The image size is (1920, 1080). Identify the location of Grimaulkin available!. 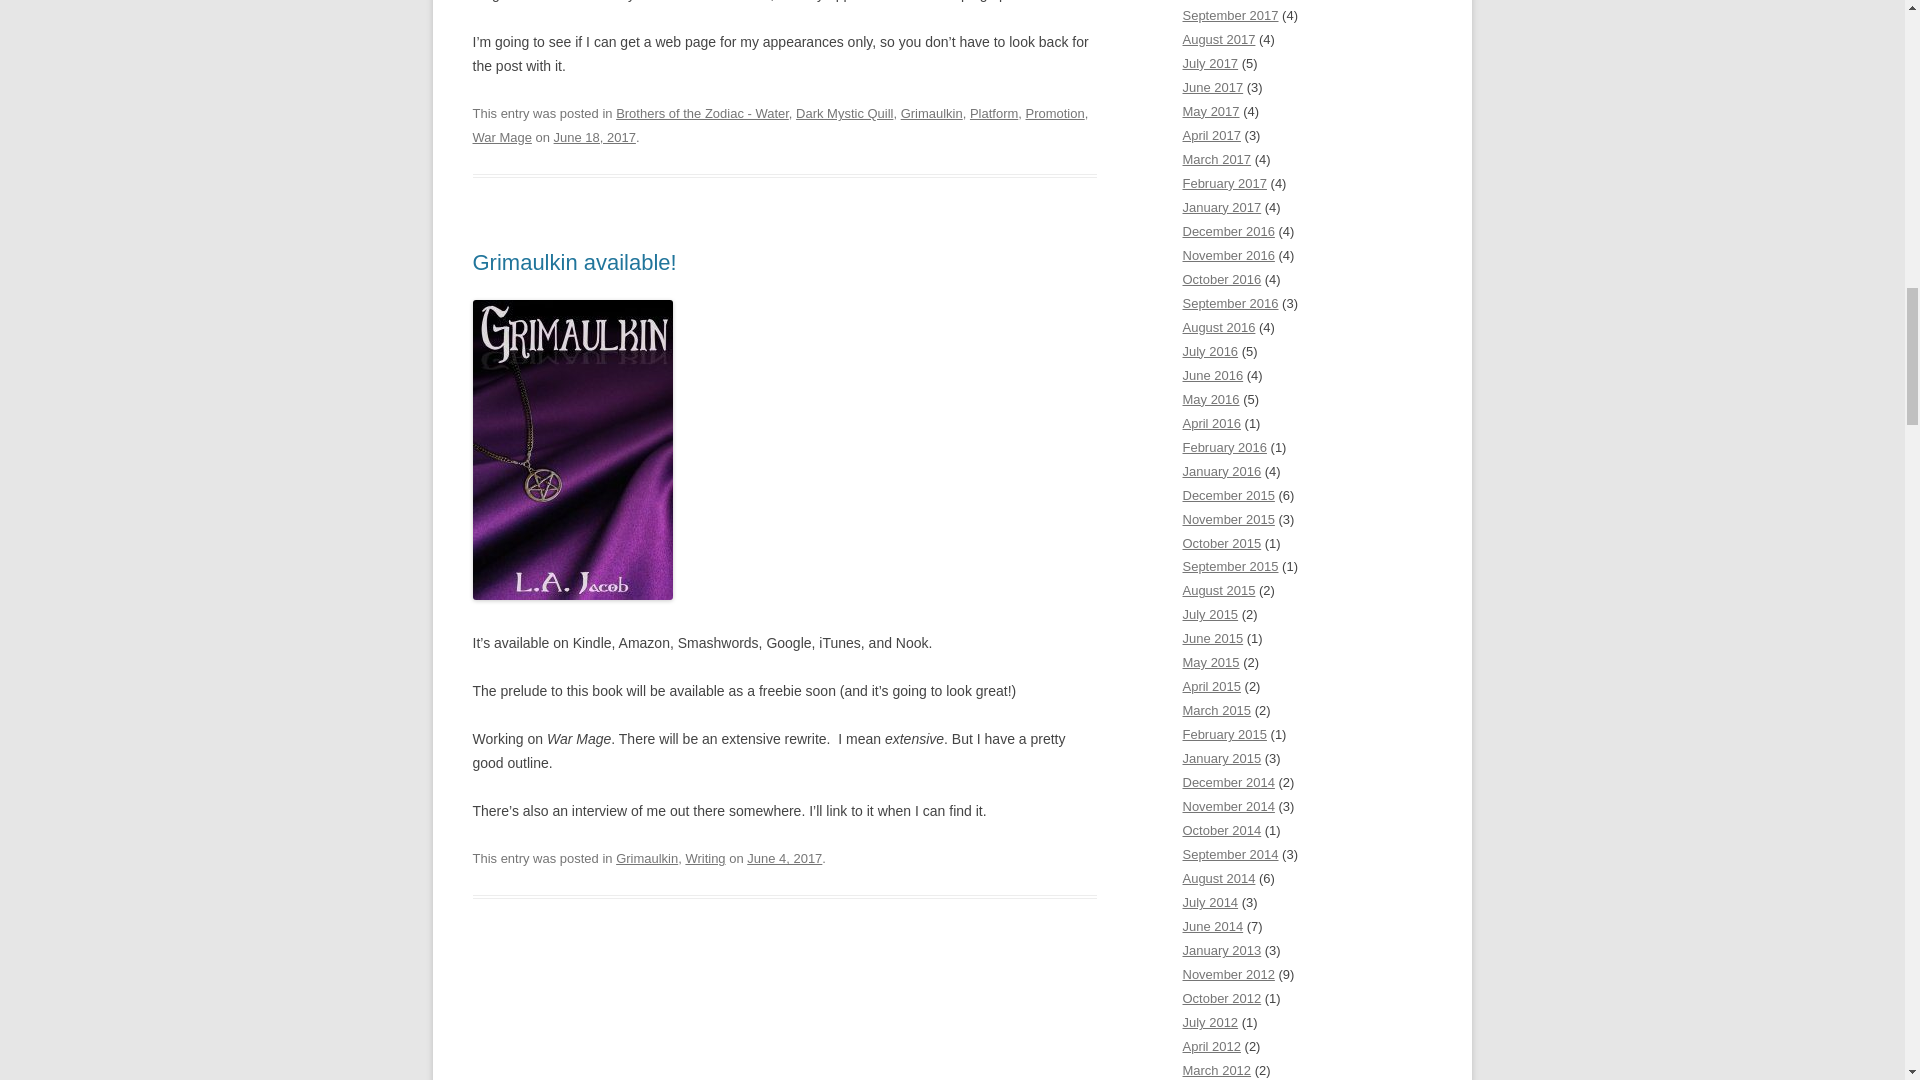
(574, 262).